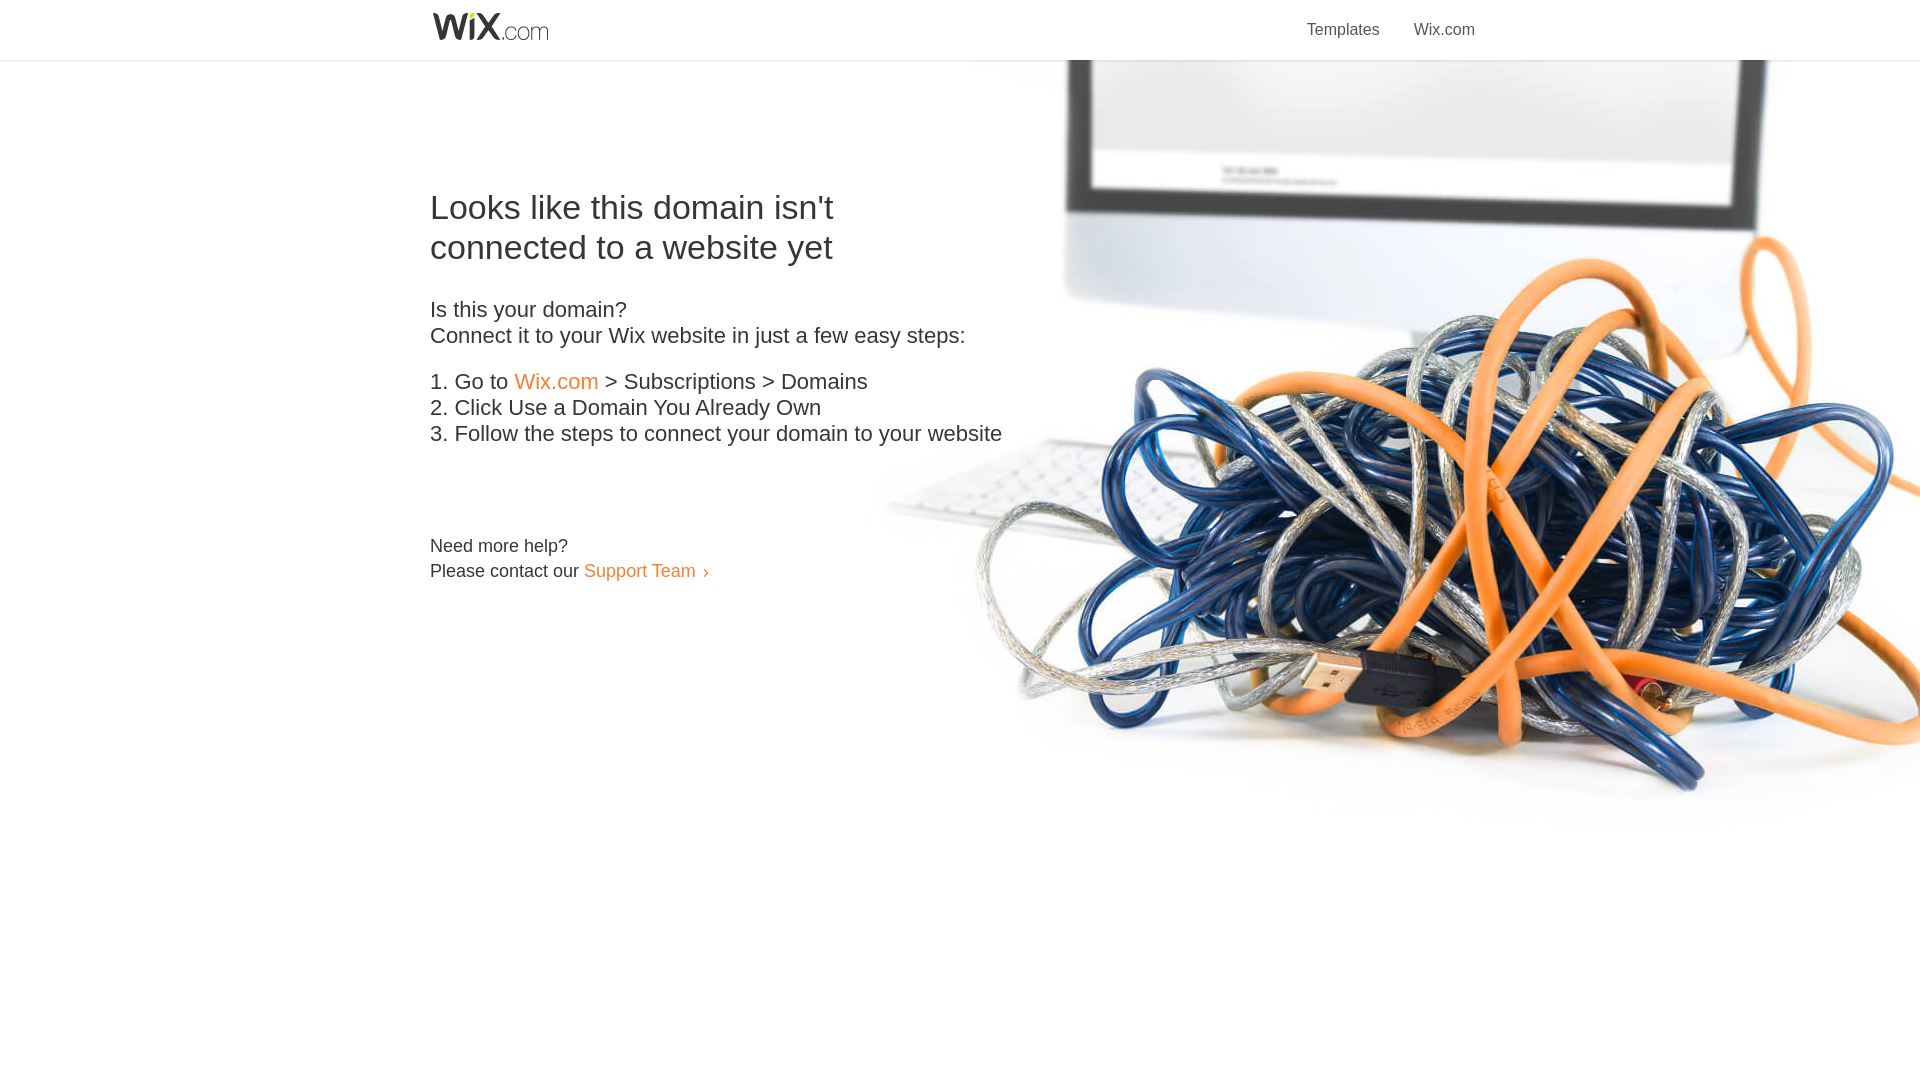  I want to click on Wix.com, so click(556, 382).